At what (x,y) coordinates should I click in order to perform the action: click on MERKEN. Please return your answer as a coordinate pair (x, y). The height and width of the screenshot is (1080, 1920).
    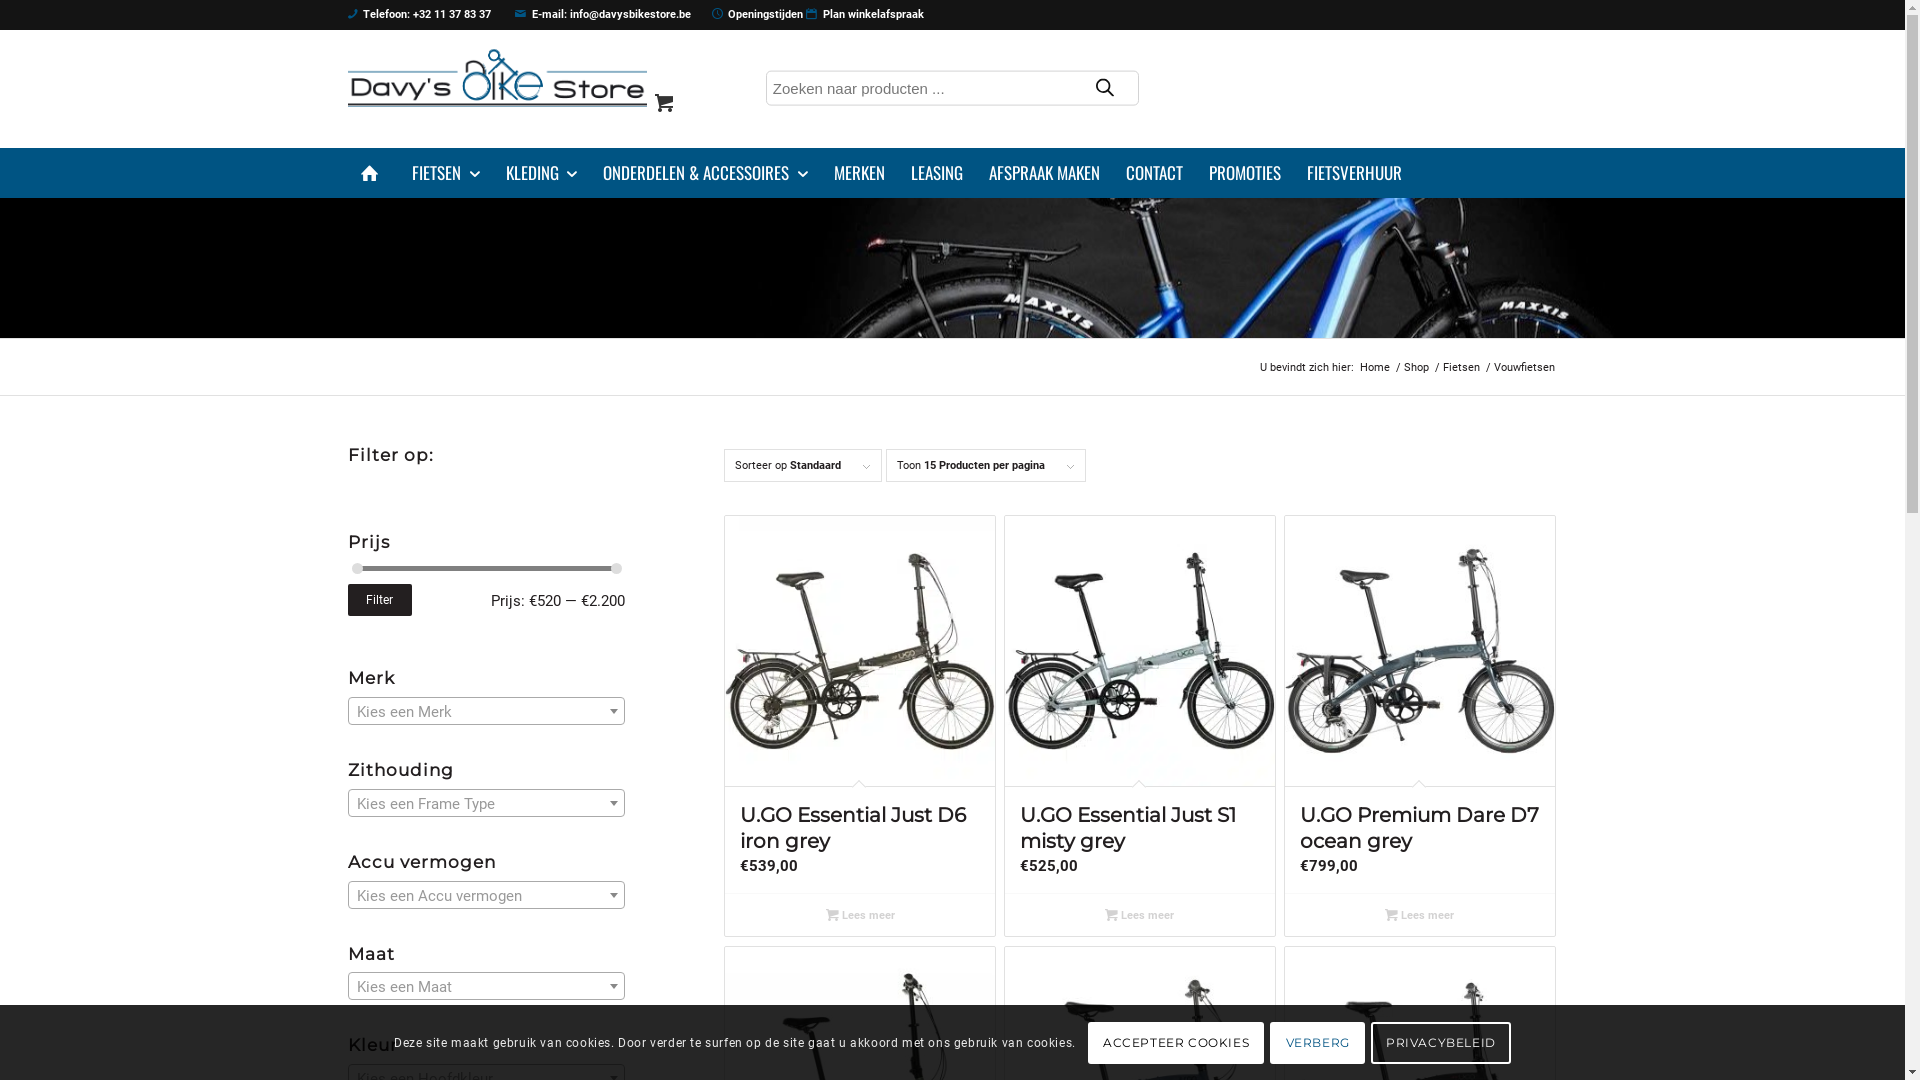
    Looking at the image, I should click on (858, 173).